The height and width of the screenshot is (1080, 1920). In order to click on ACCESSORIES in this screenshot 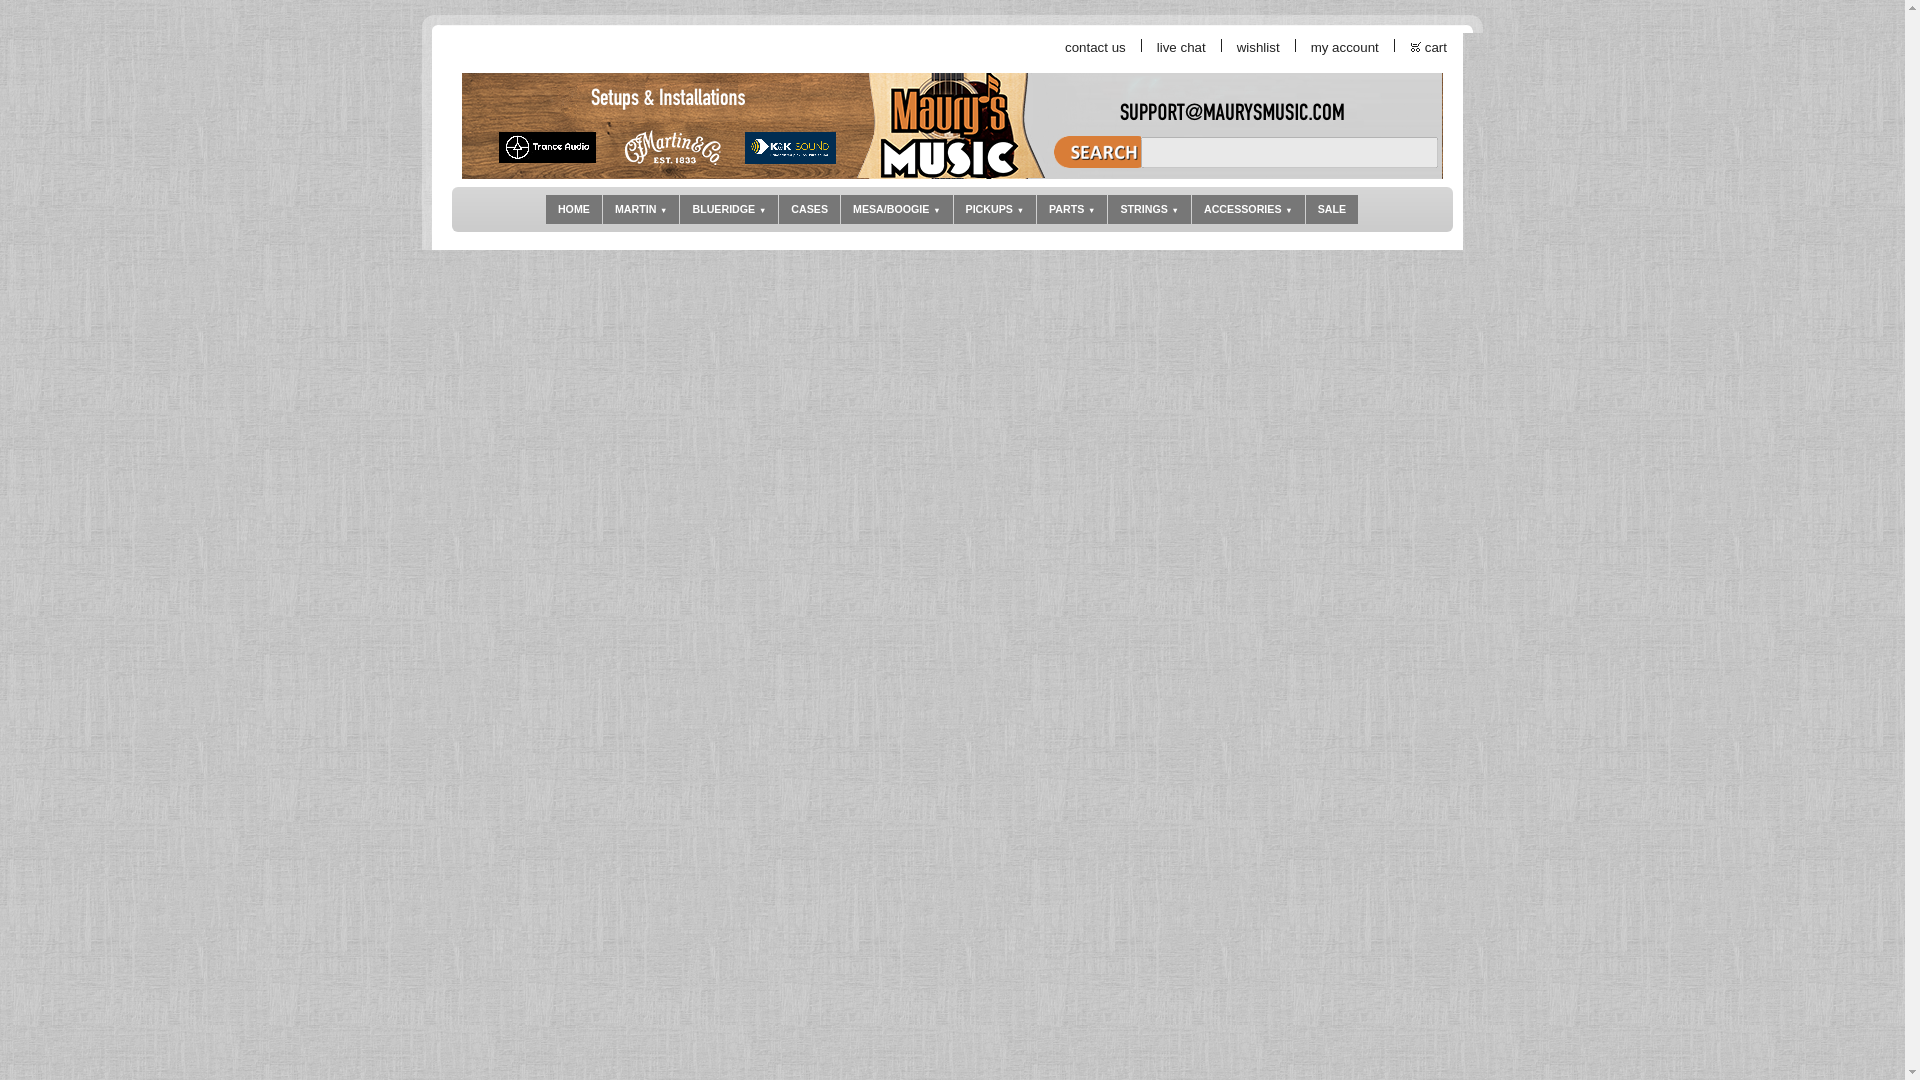, I will do `click(1248, 209)`.